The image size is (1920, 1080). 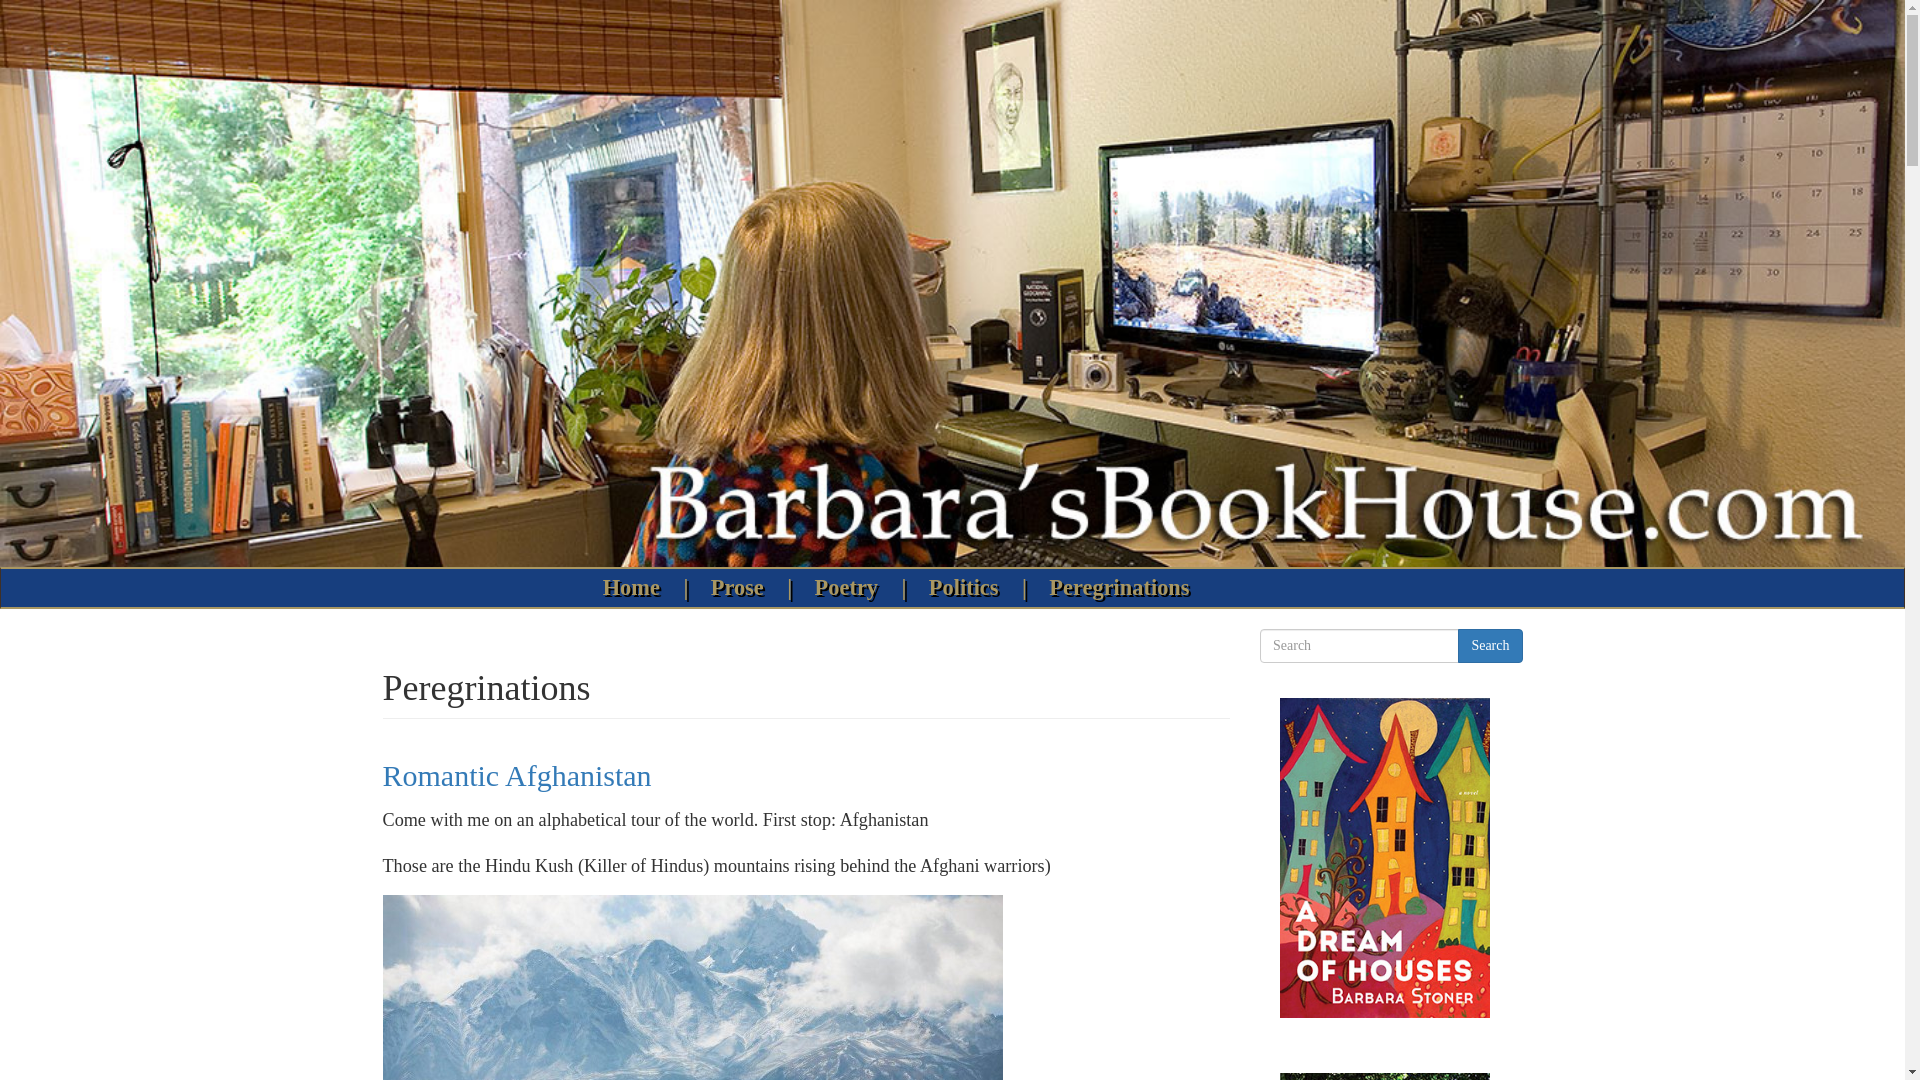 I want to click on Peregrinations, so click(x=1119, y=588).